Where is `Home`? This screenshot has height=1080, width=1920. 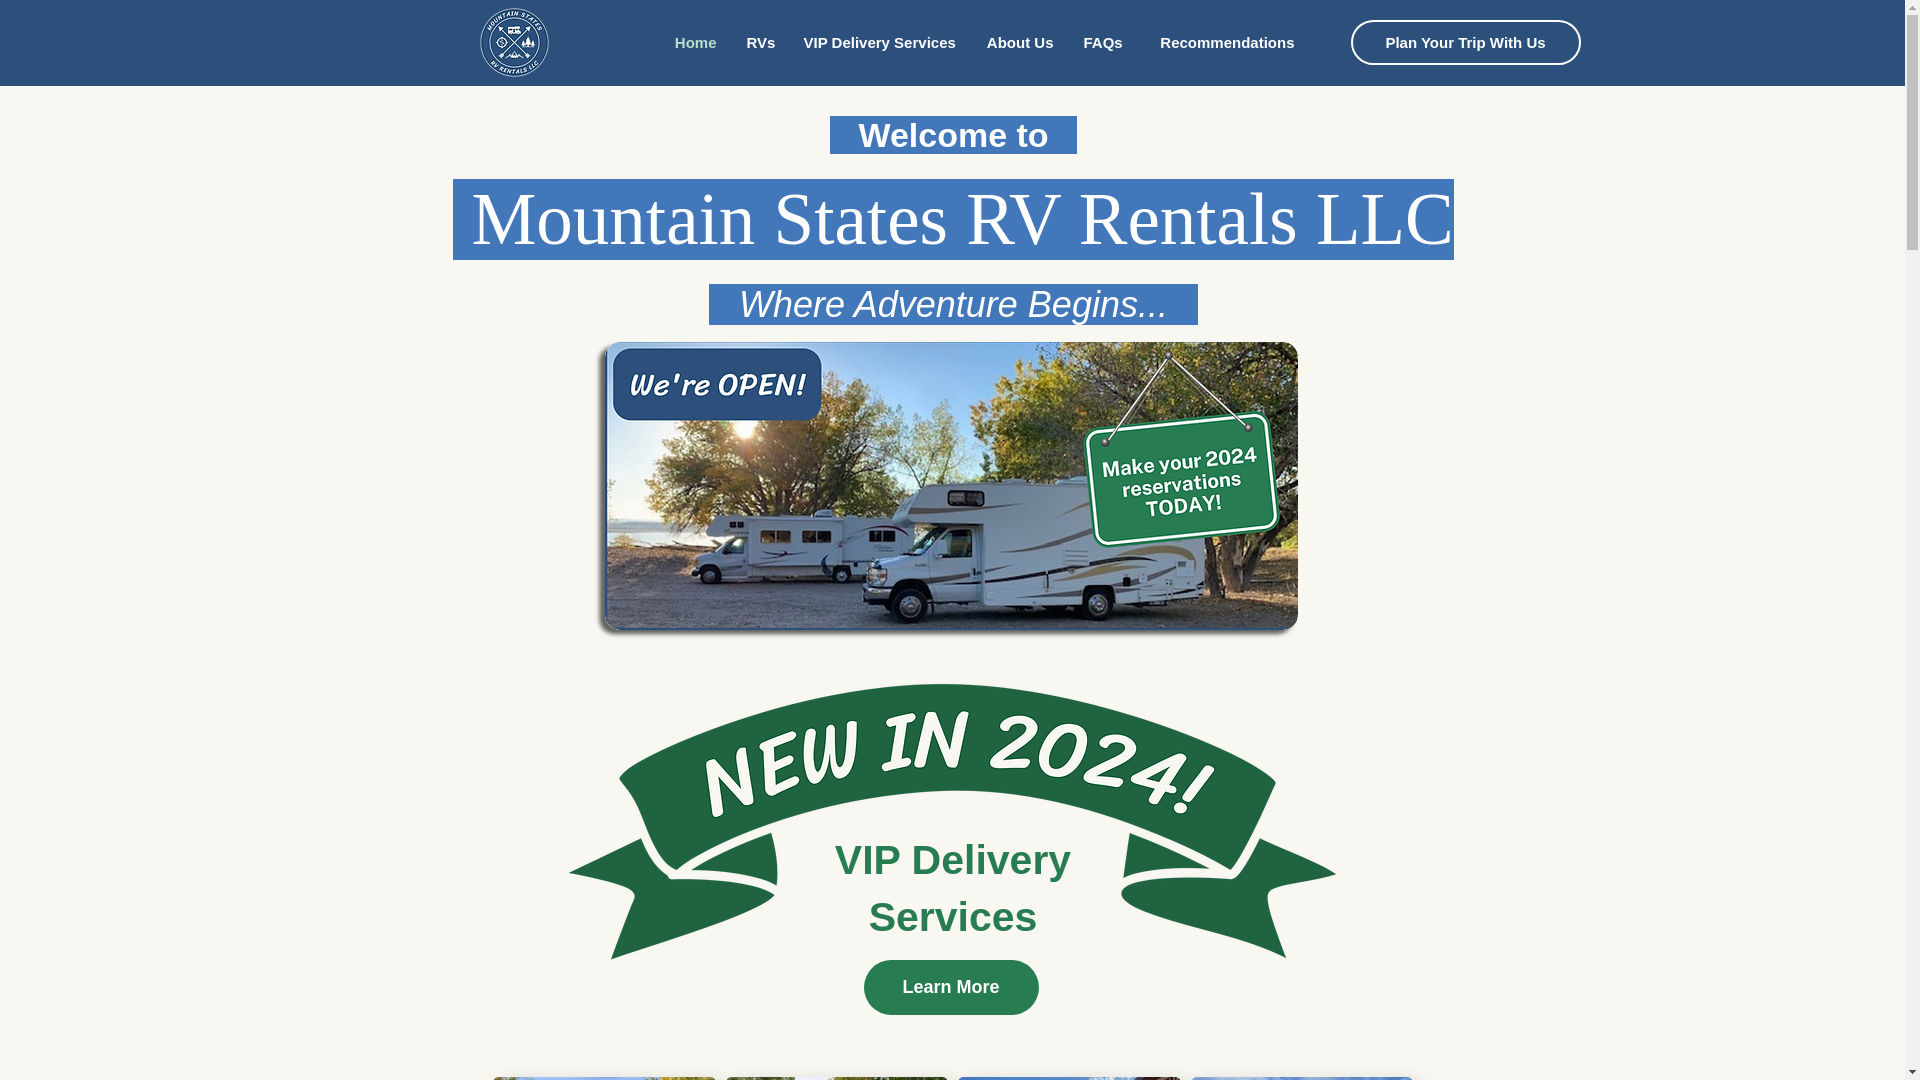
Home is located at coordinates (694, 43).